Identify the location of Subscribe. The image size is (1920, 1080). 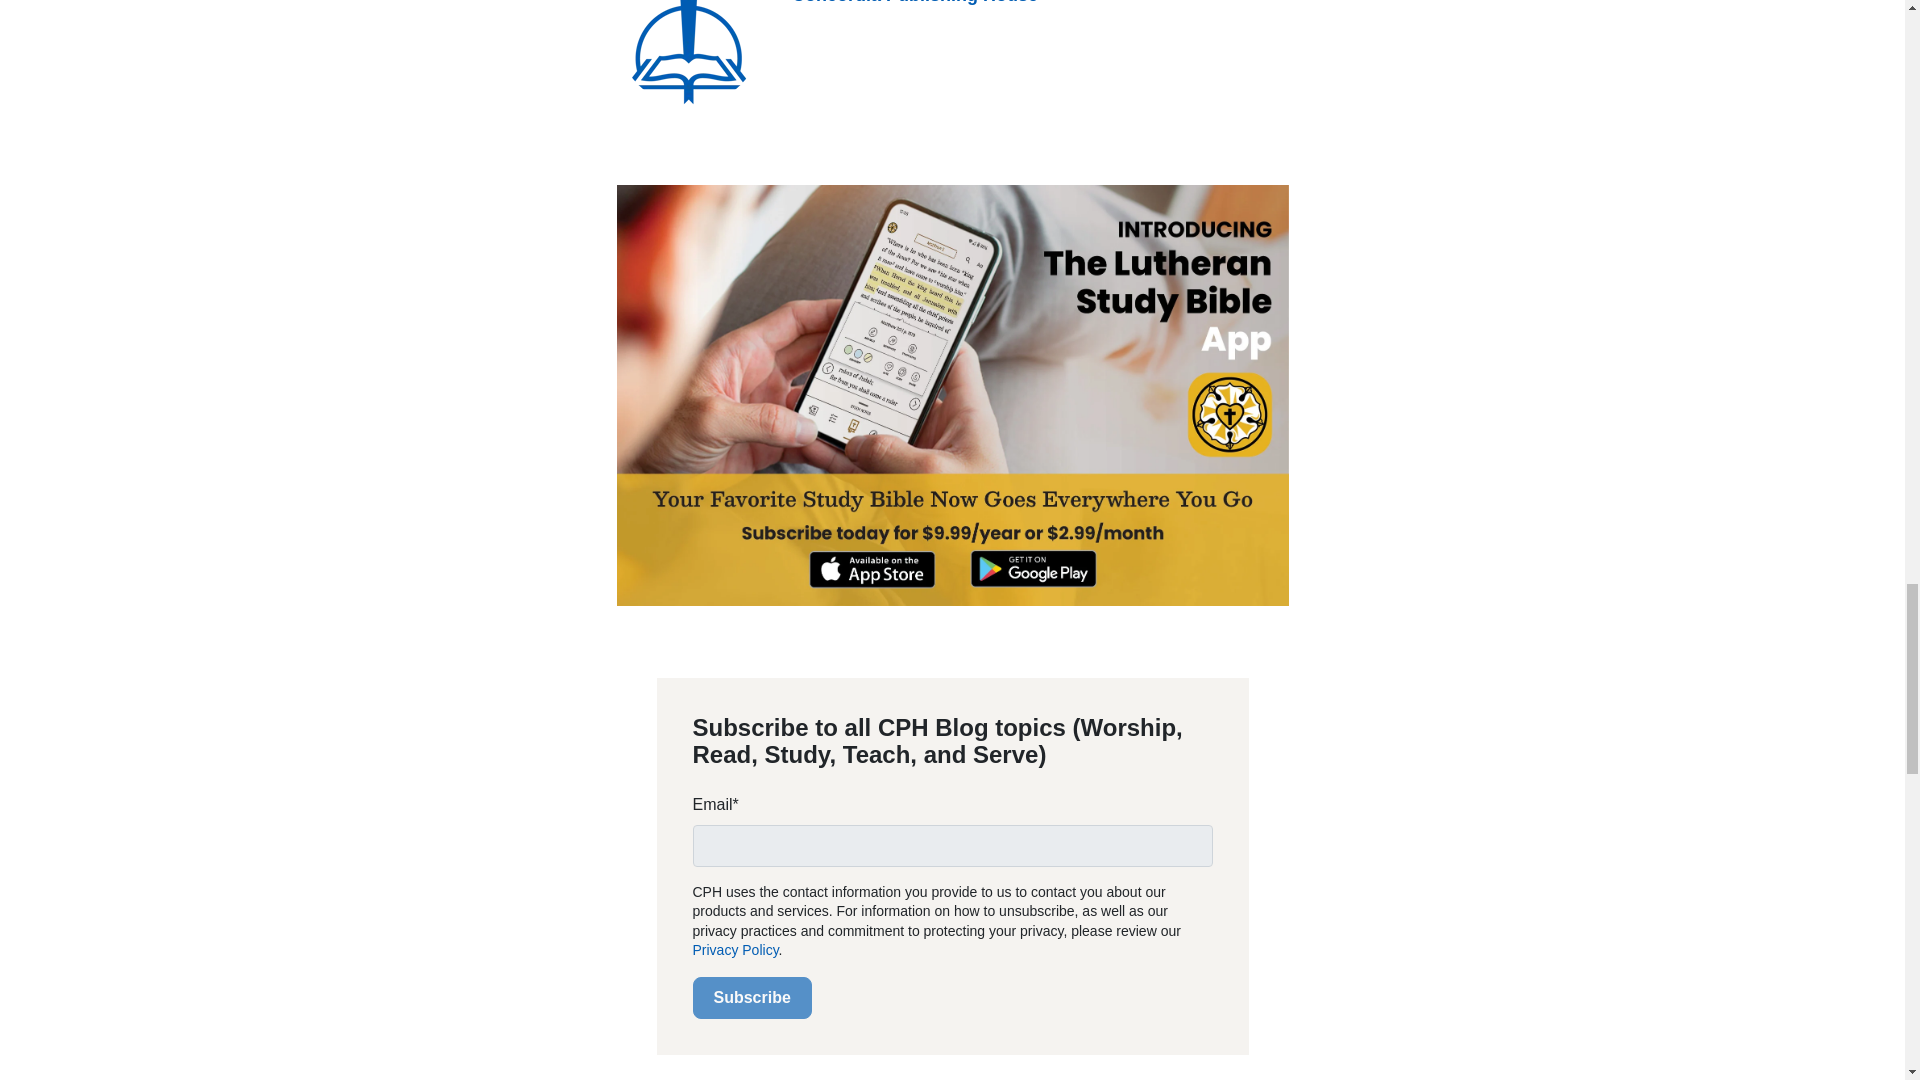
(750, 998).